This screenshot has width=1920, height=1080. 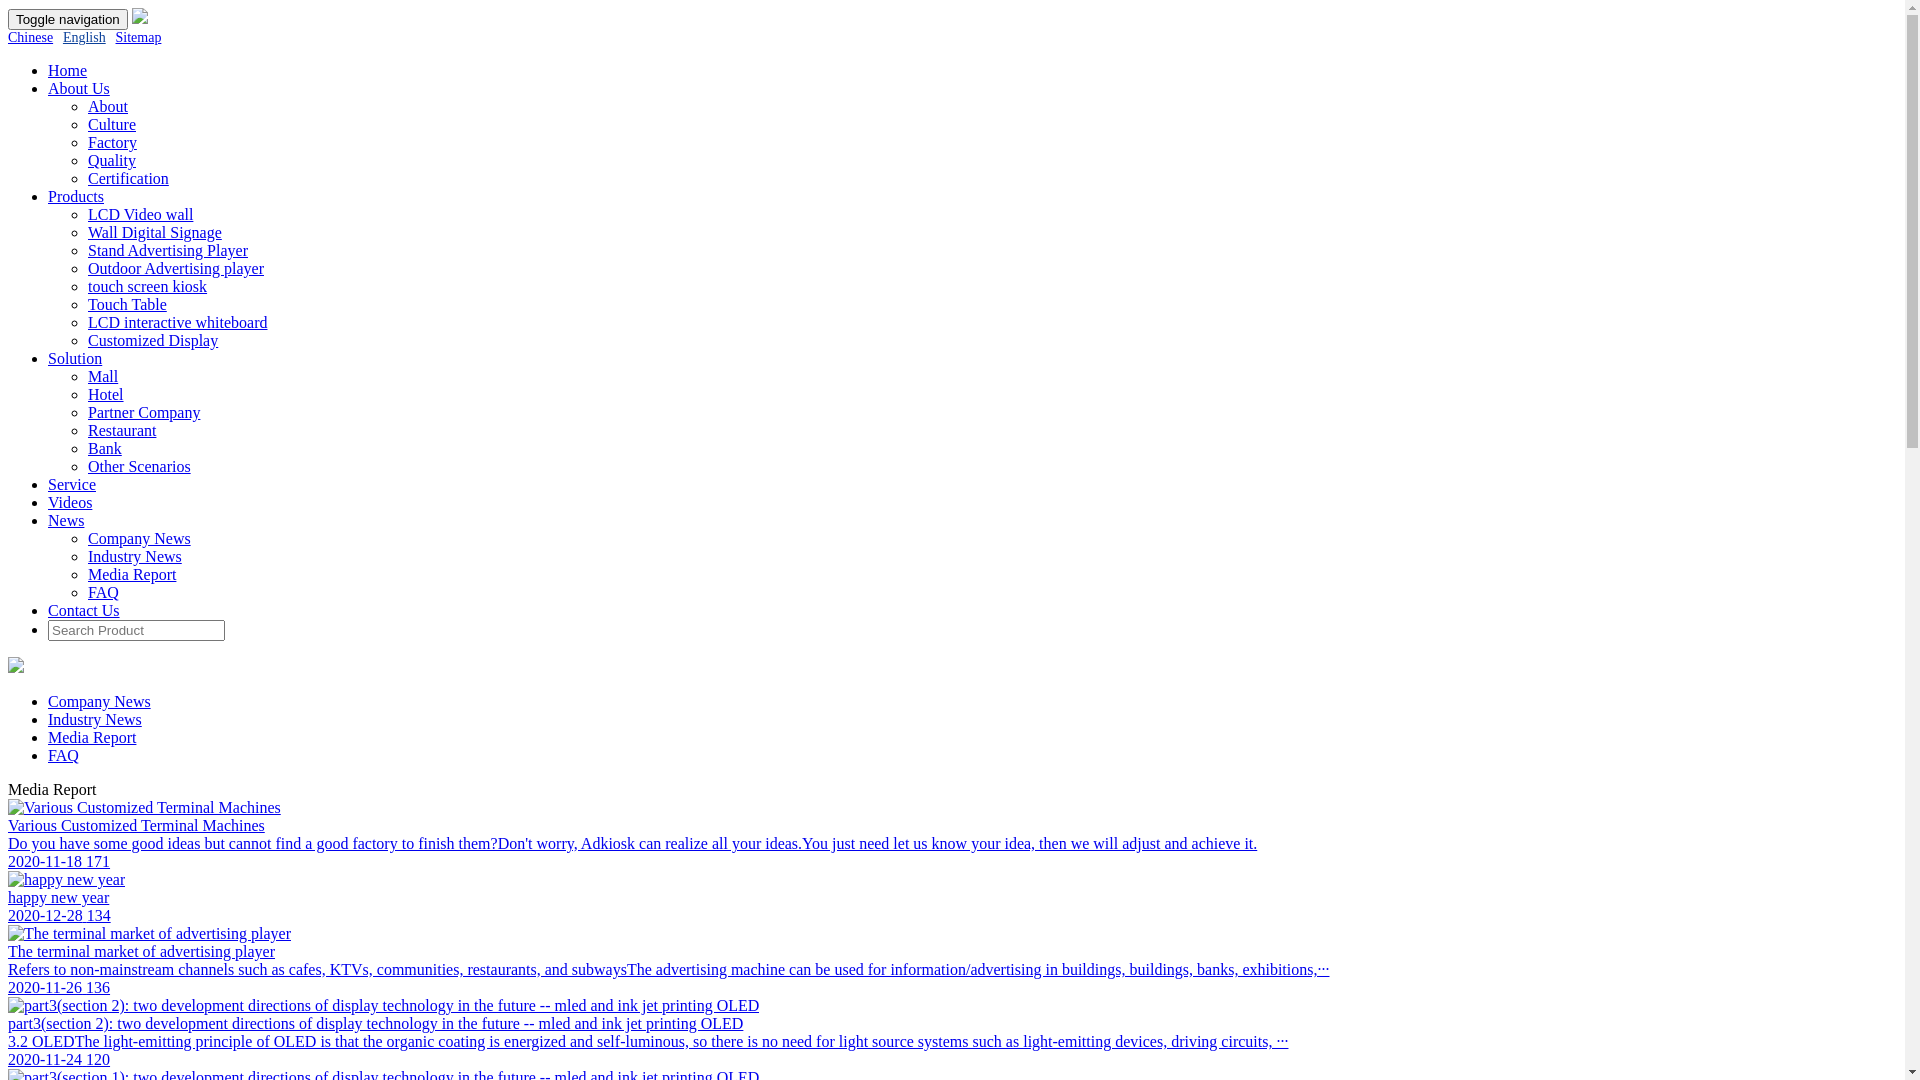 What do you see at coordinates (140, 214) in the screenshot?
I see `LCD Video wall` at bounding box center [140, 214].